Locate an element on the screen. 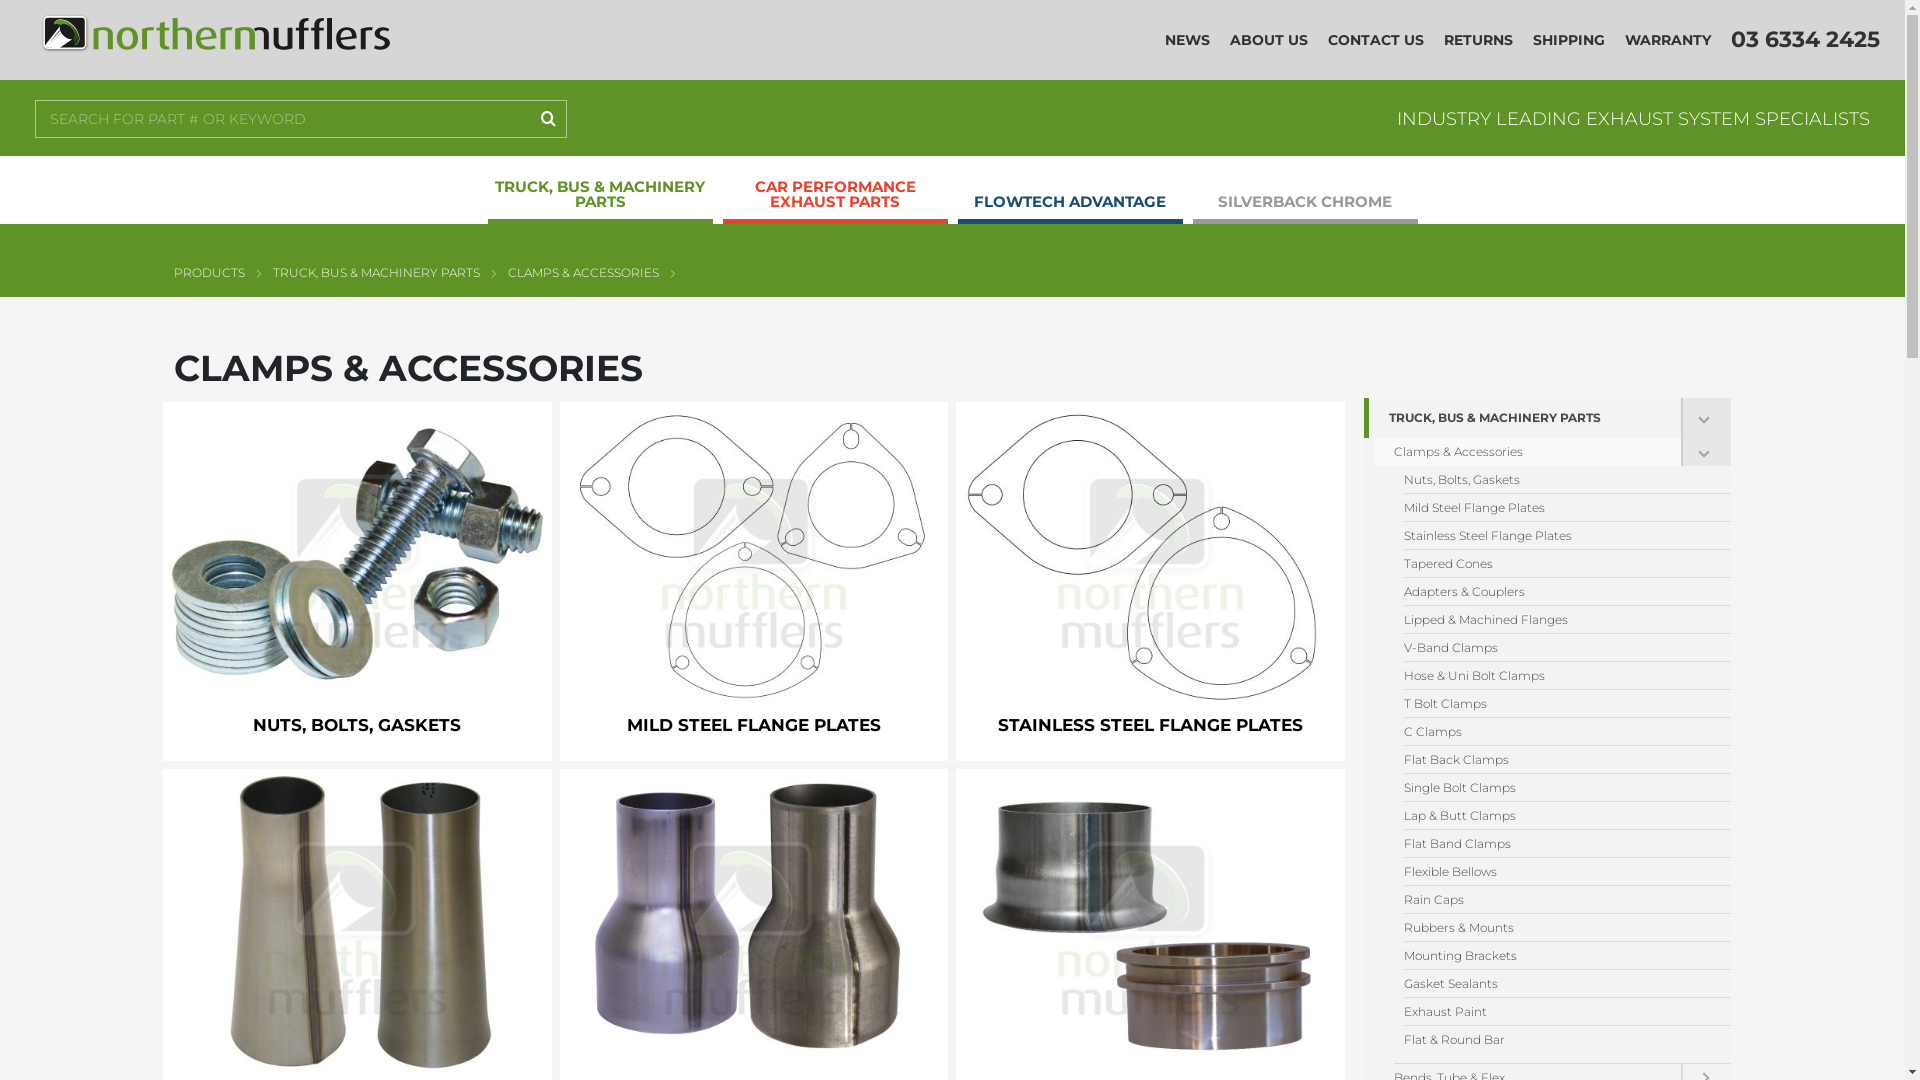  TRUCK, BUS & MACHINERY PARTS is located at coordinates (600, 187).